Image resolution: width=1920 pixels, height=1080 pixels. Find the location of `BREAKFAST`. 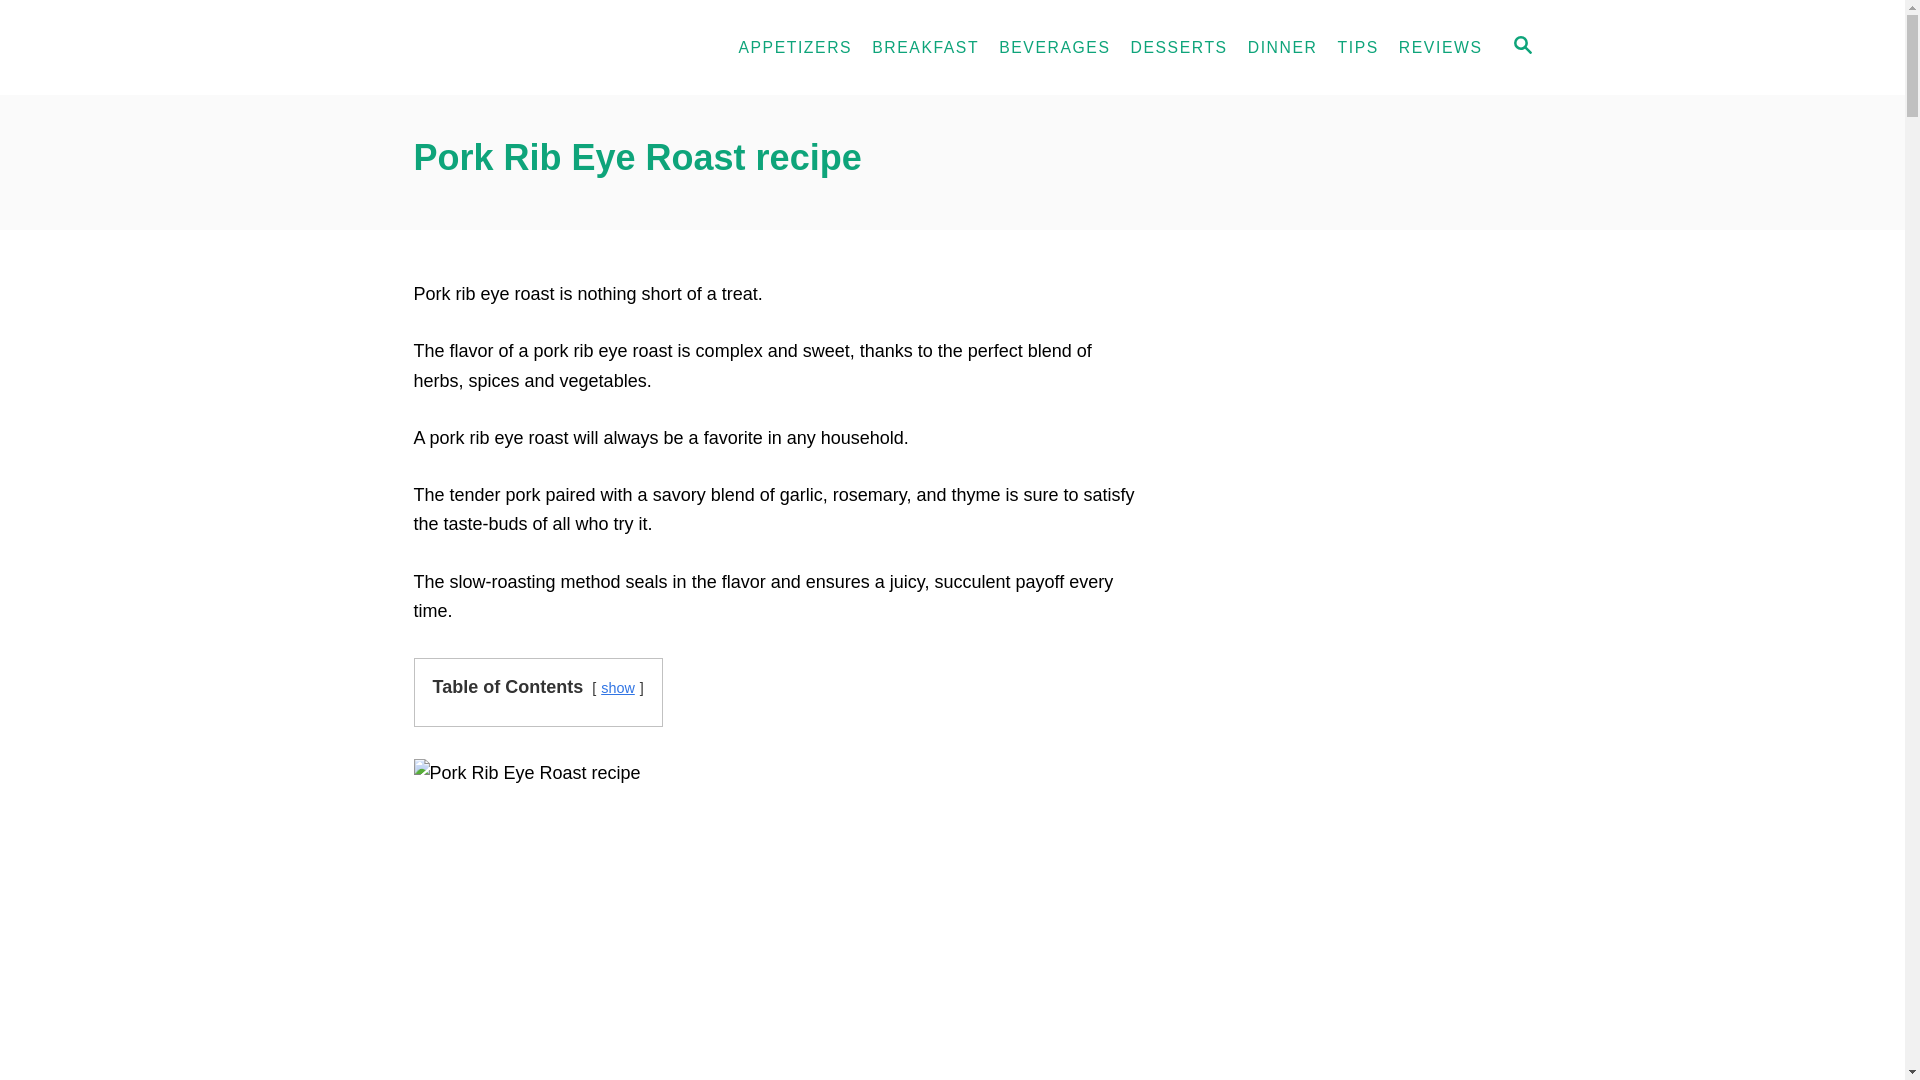

BREAKFAST is located at coordinates (925, 48).